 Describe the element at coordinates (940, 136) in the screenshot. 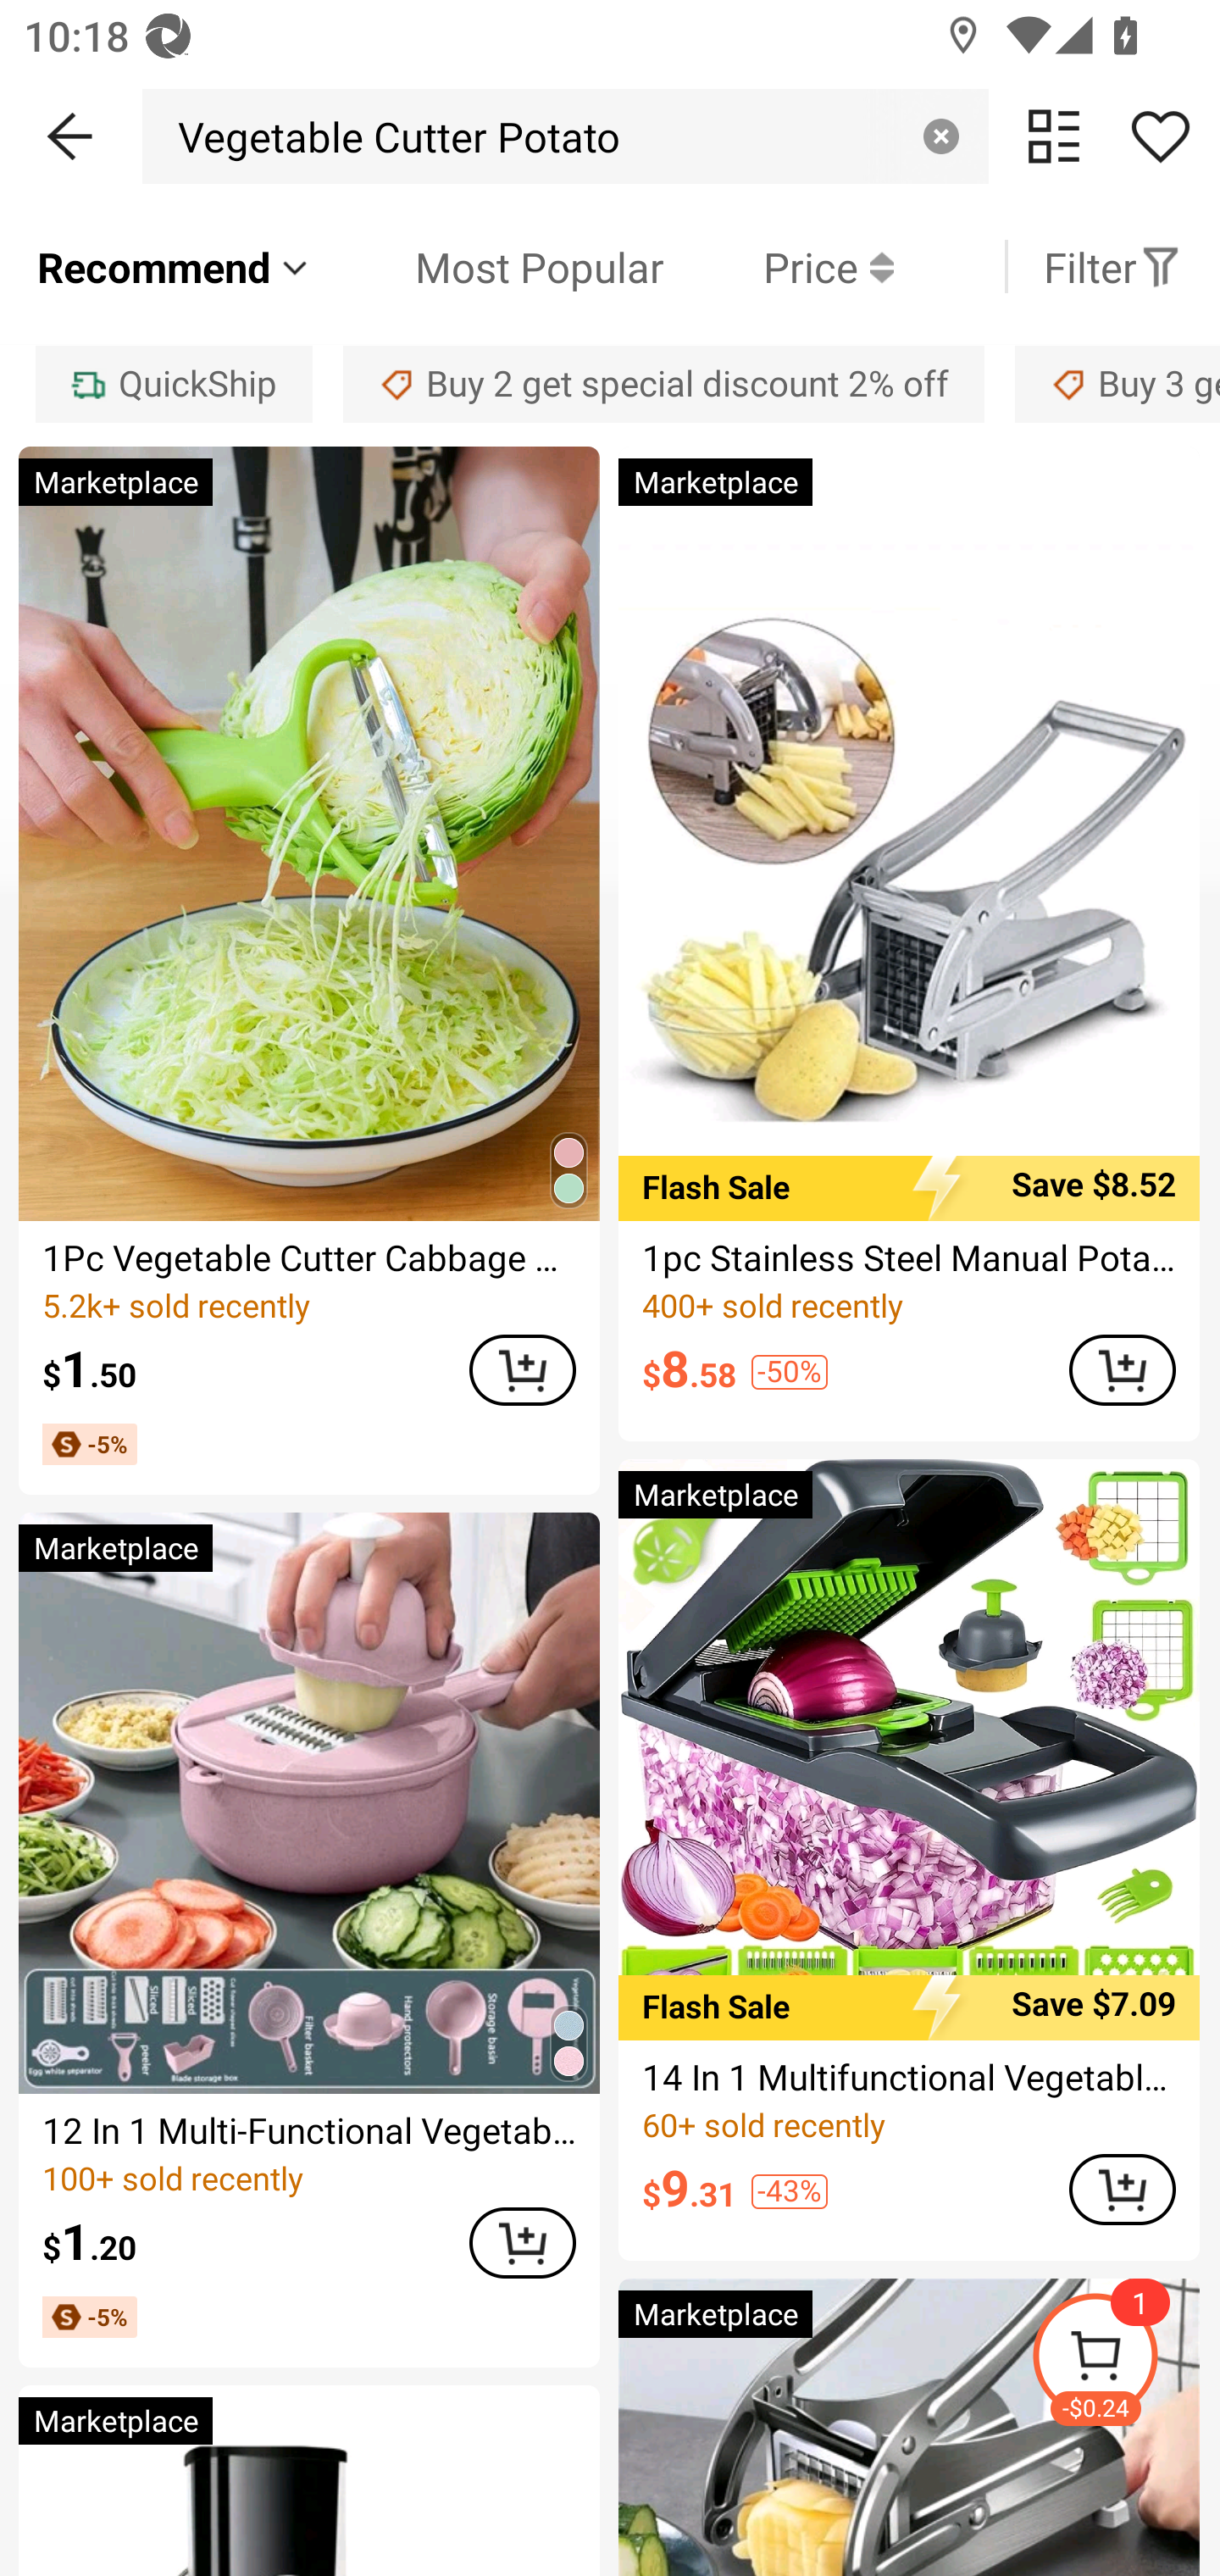

I see `Clear` at that location.